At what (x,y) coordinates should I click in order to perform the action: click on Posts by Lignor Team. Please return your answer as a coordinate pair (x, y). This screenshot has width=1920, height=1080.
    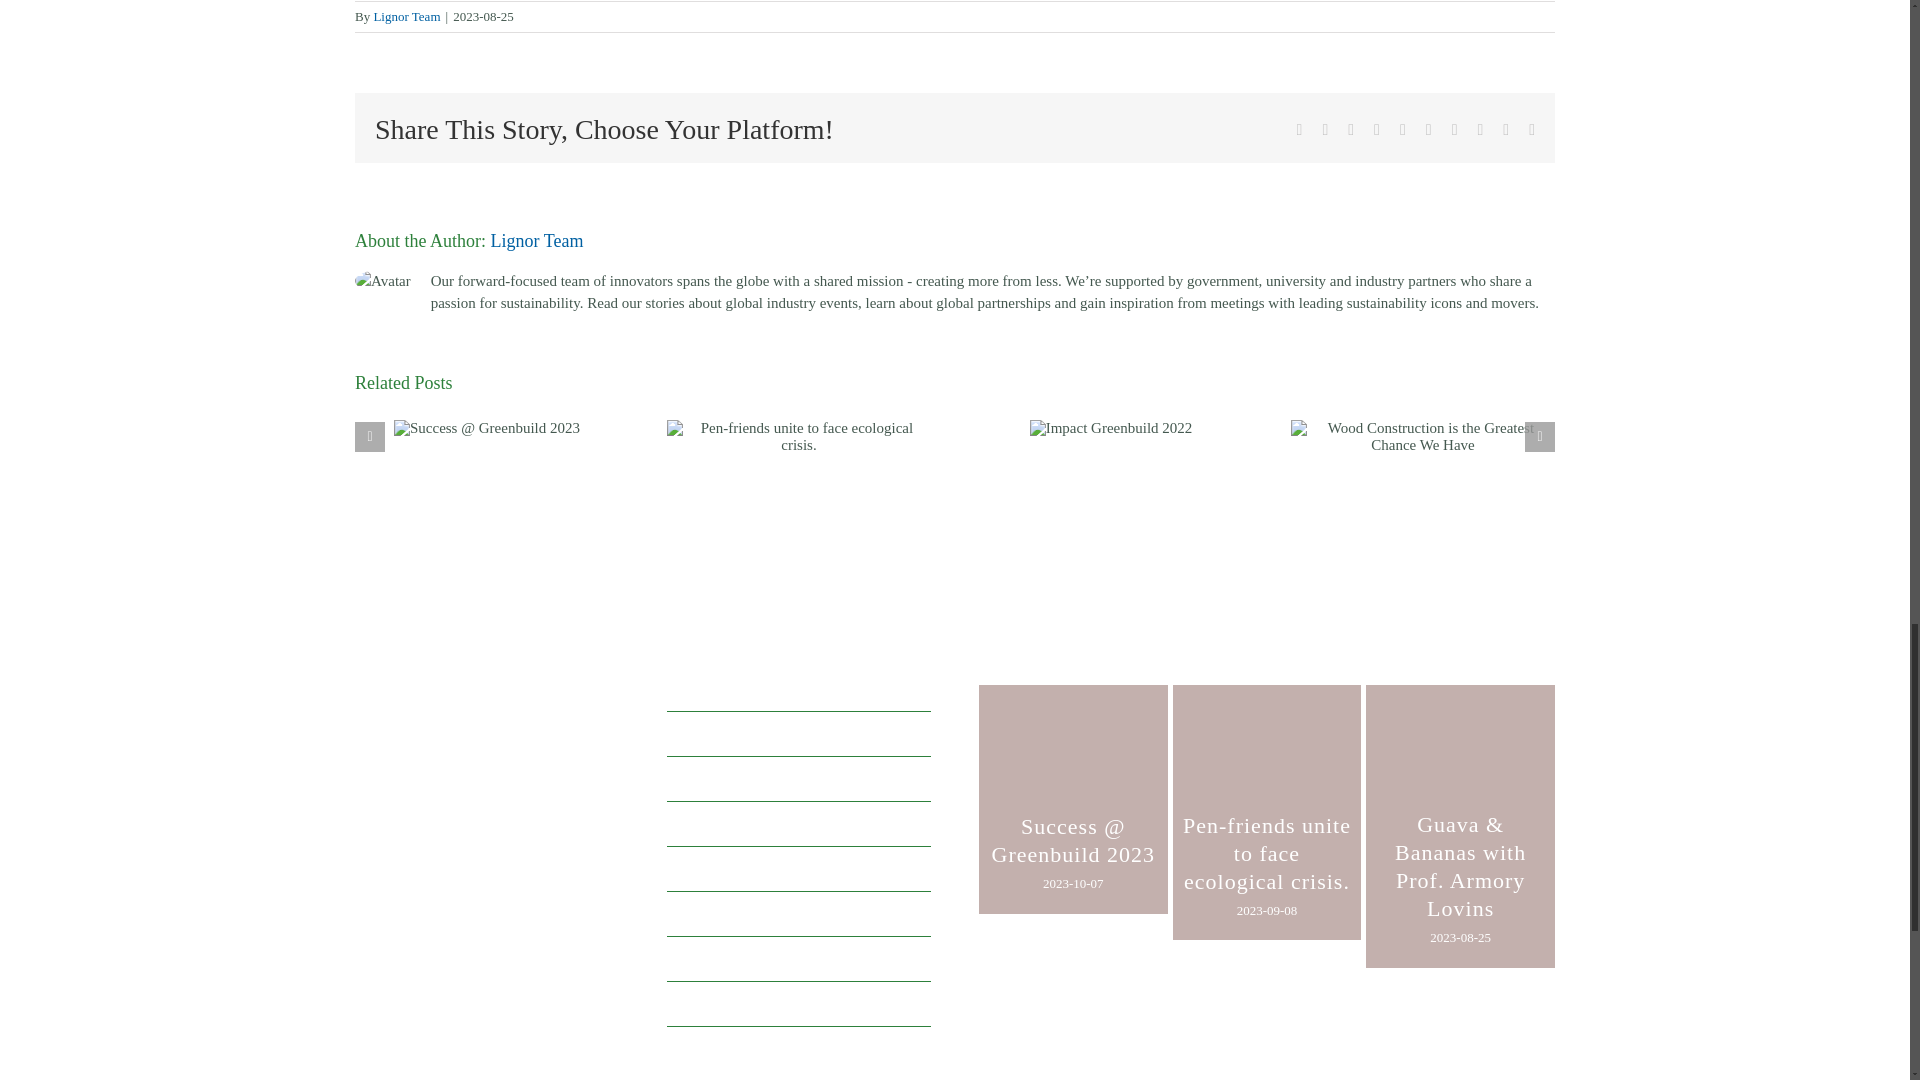
    Looking at the image, I should click on (406, 16).